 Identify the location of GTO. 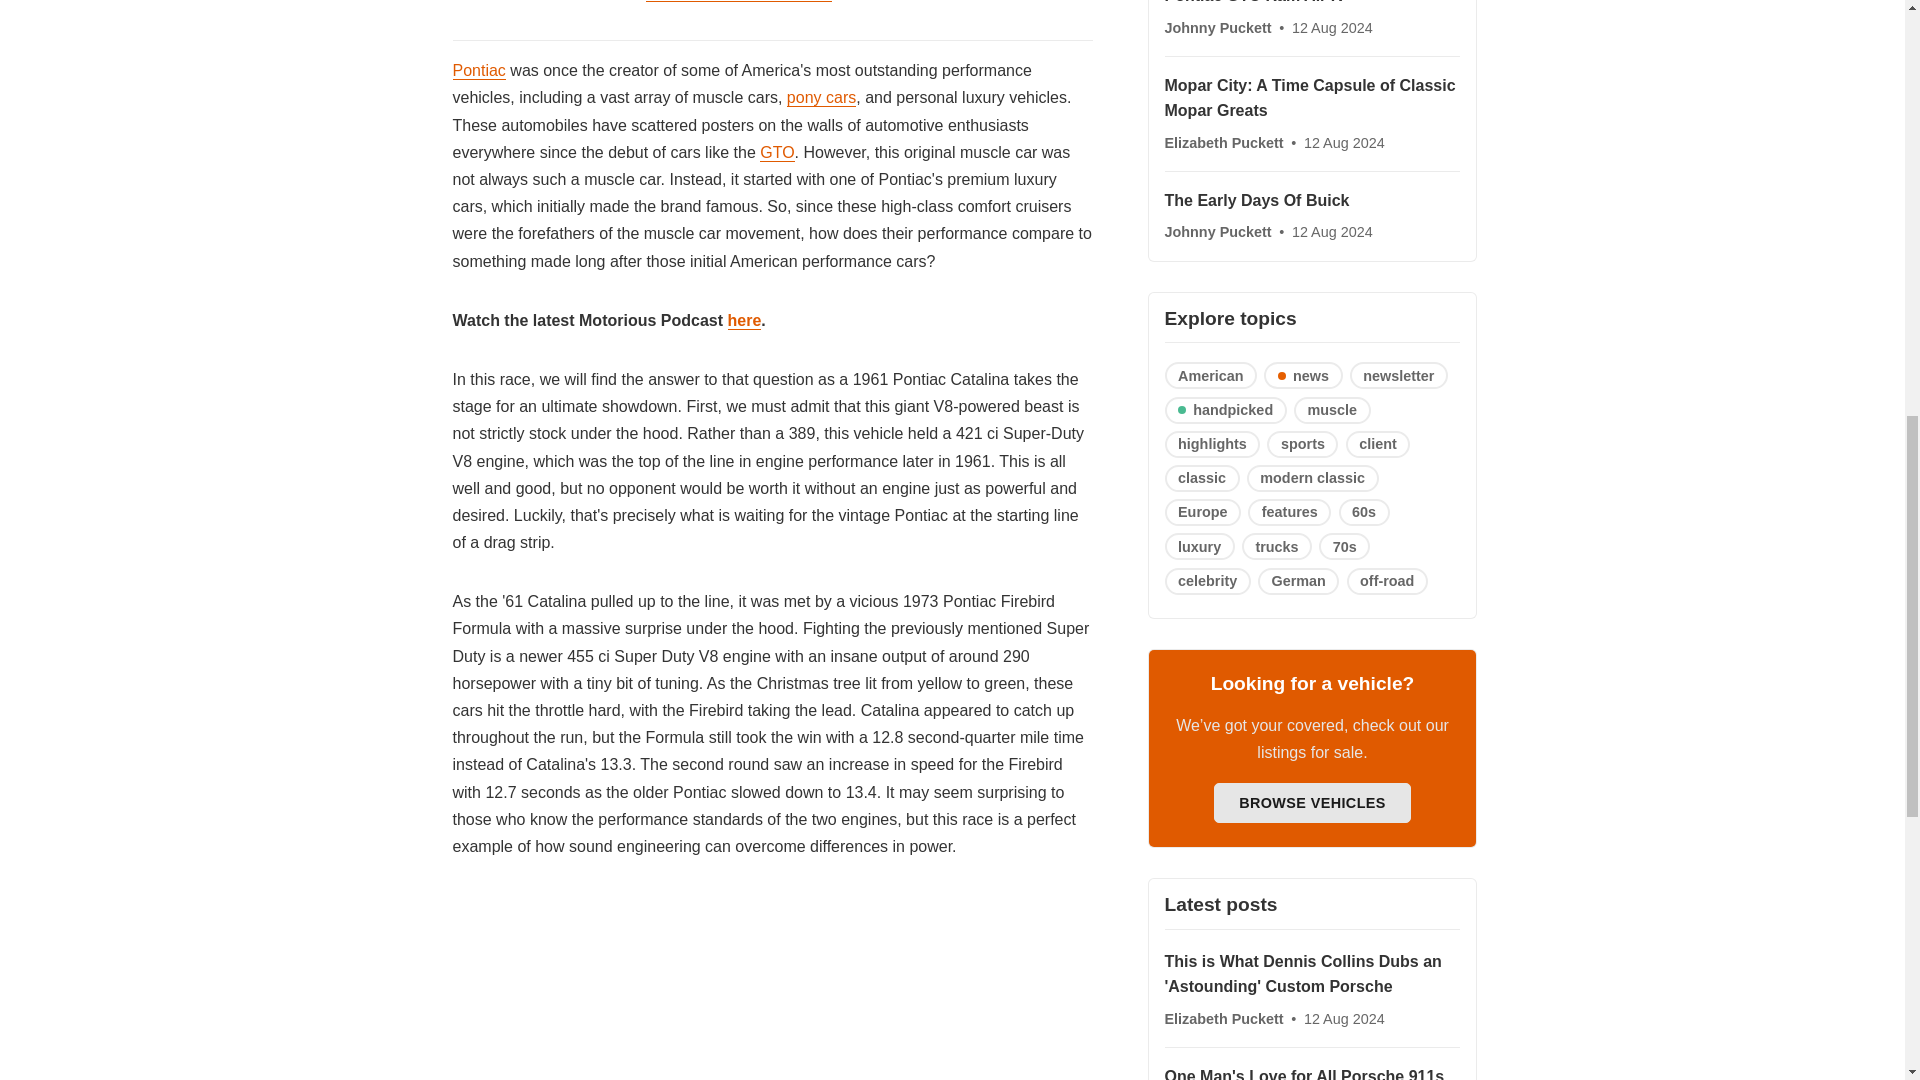
(777, 152).